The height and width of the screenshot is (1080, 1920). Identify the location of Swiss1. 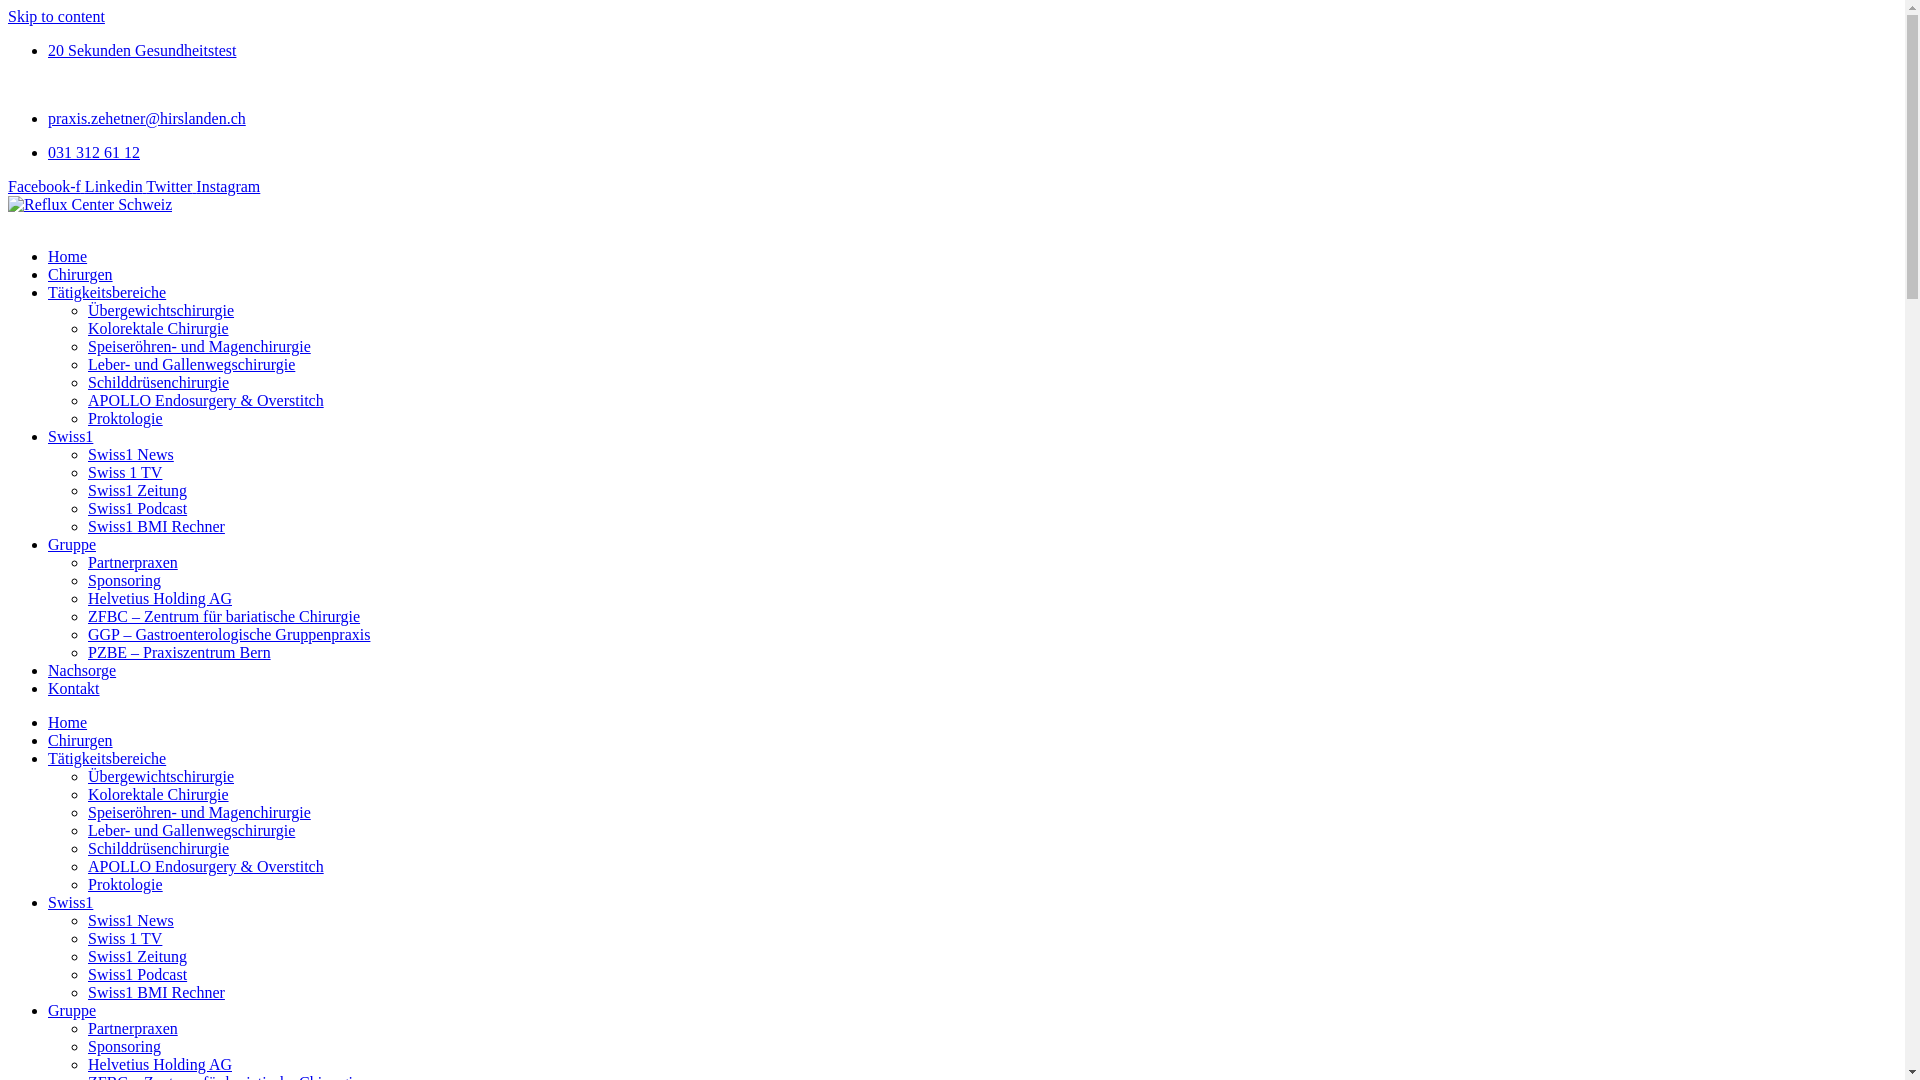
(70, 902).